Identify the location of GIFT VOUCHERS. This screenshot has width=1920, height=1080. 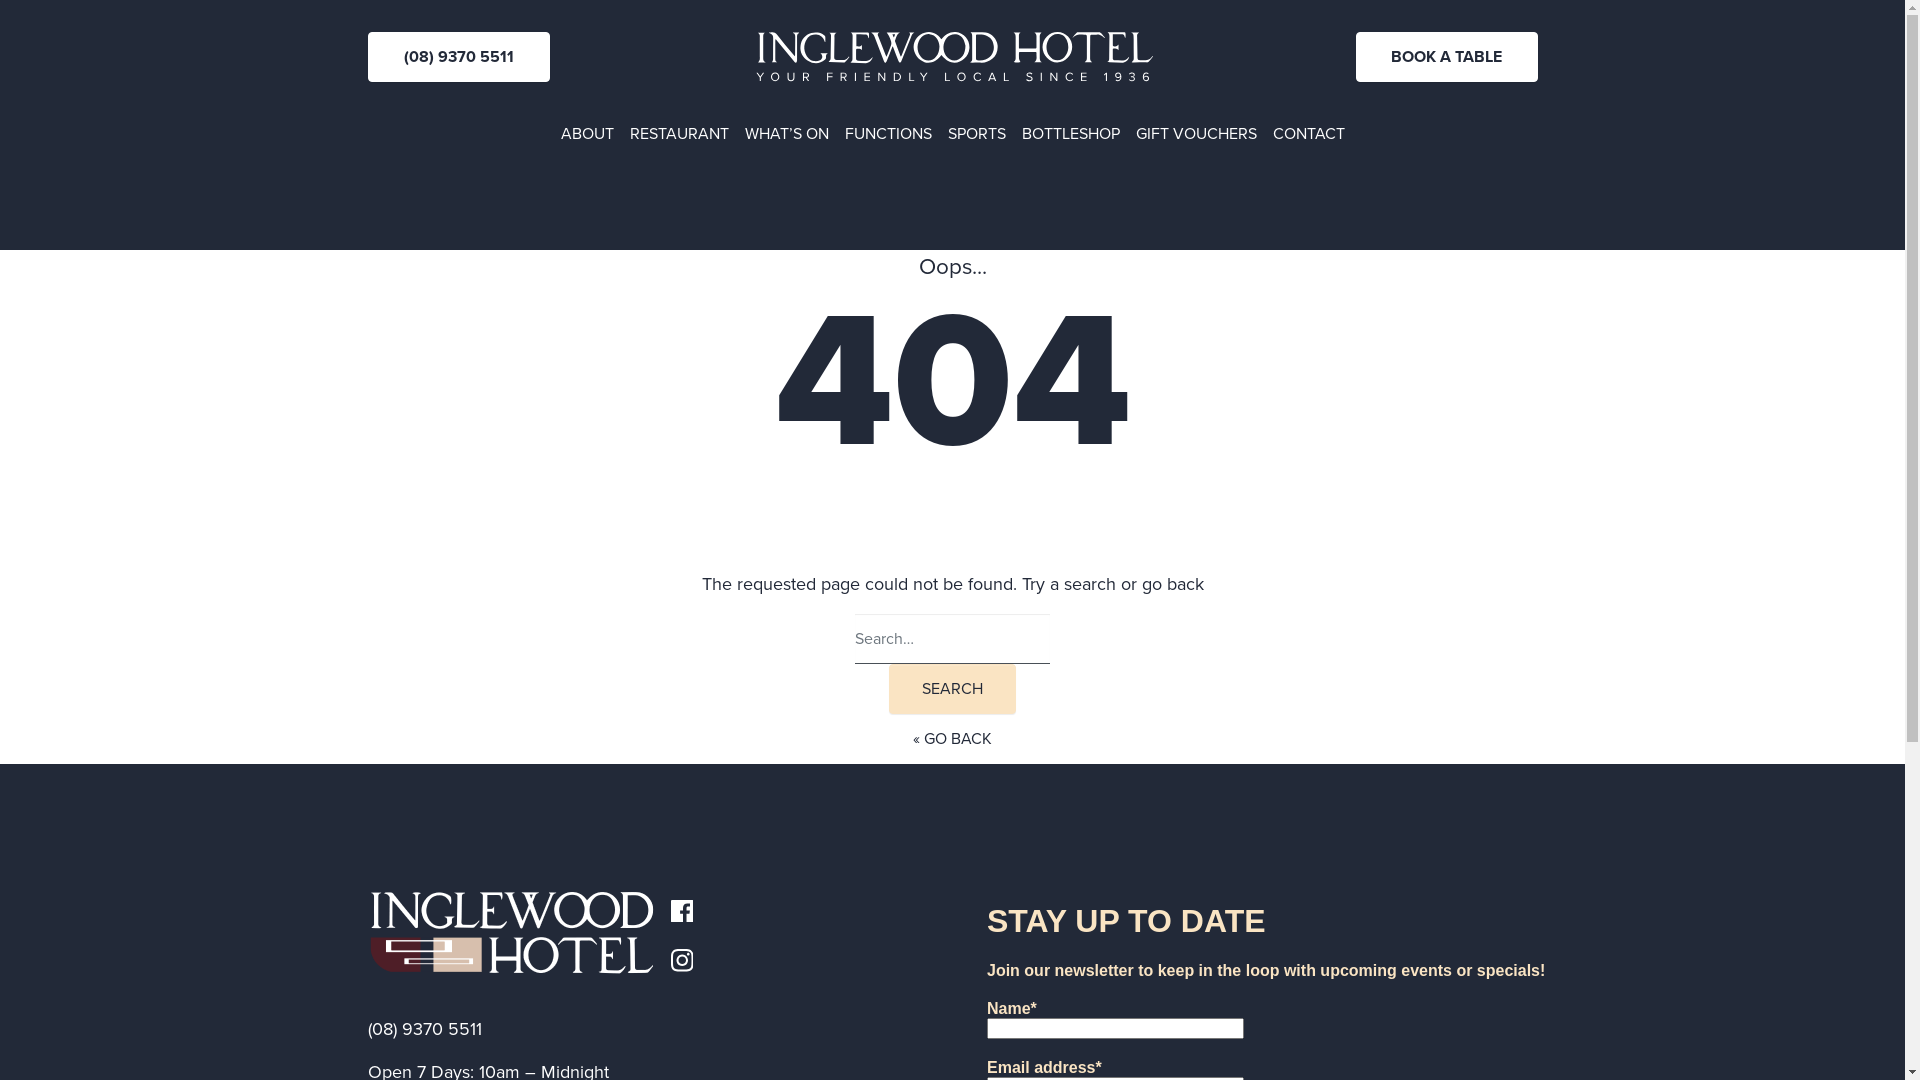
(1196, 134).